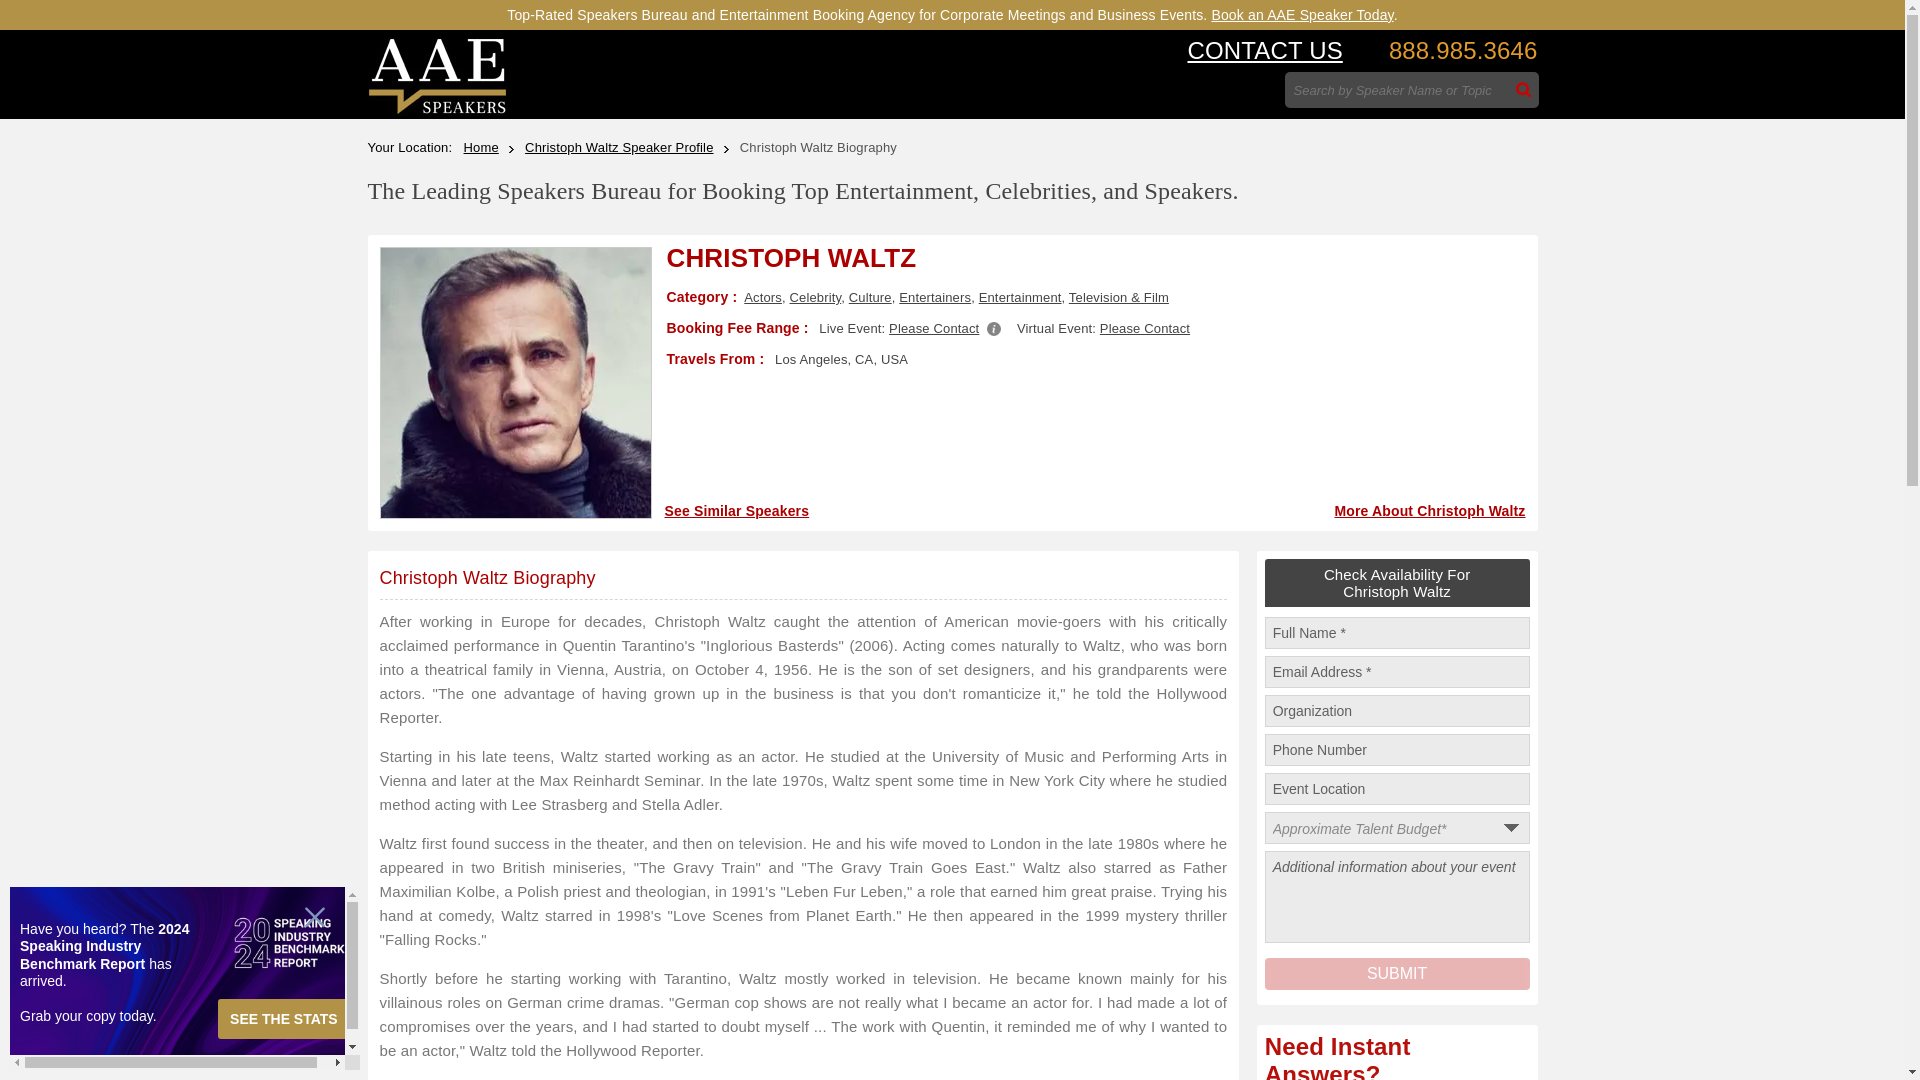 The width and height of the screenshot is (1920, 1080). Describe the element at coordinates (489, 148) in the screenshot. I see `Home` at that location.